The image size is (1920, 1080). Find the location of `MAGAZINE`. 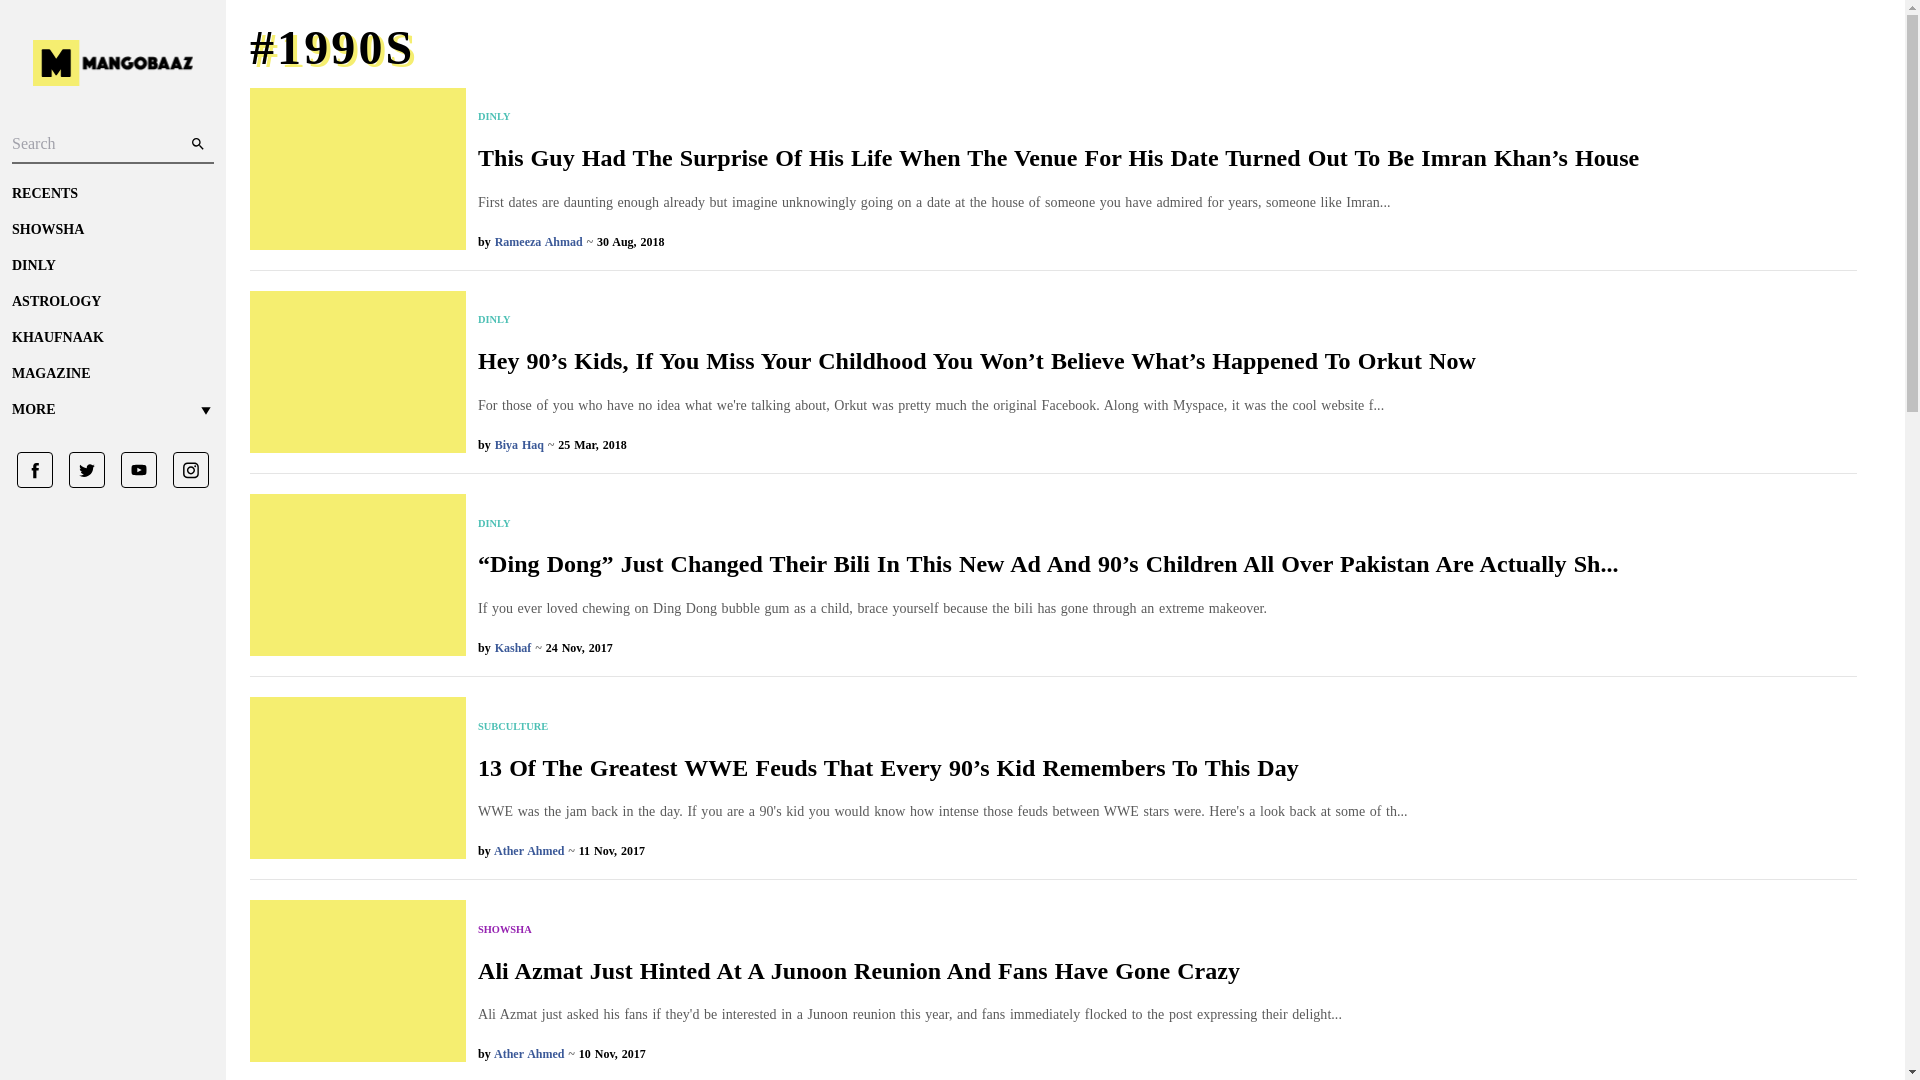

MAGAZINE is located at coordinates (112, 374).